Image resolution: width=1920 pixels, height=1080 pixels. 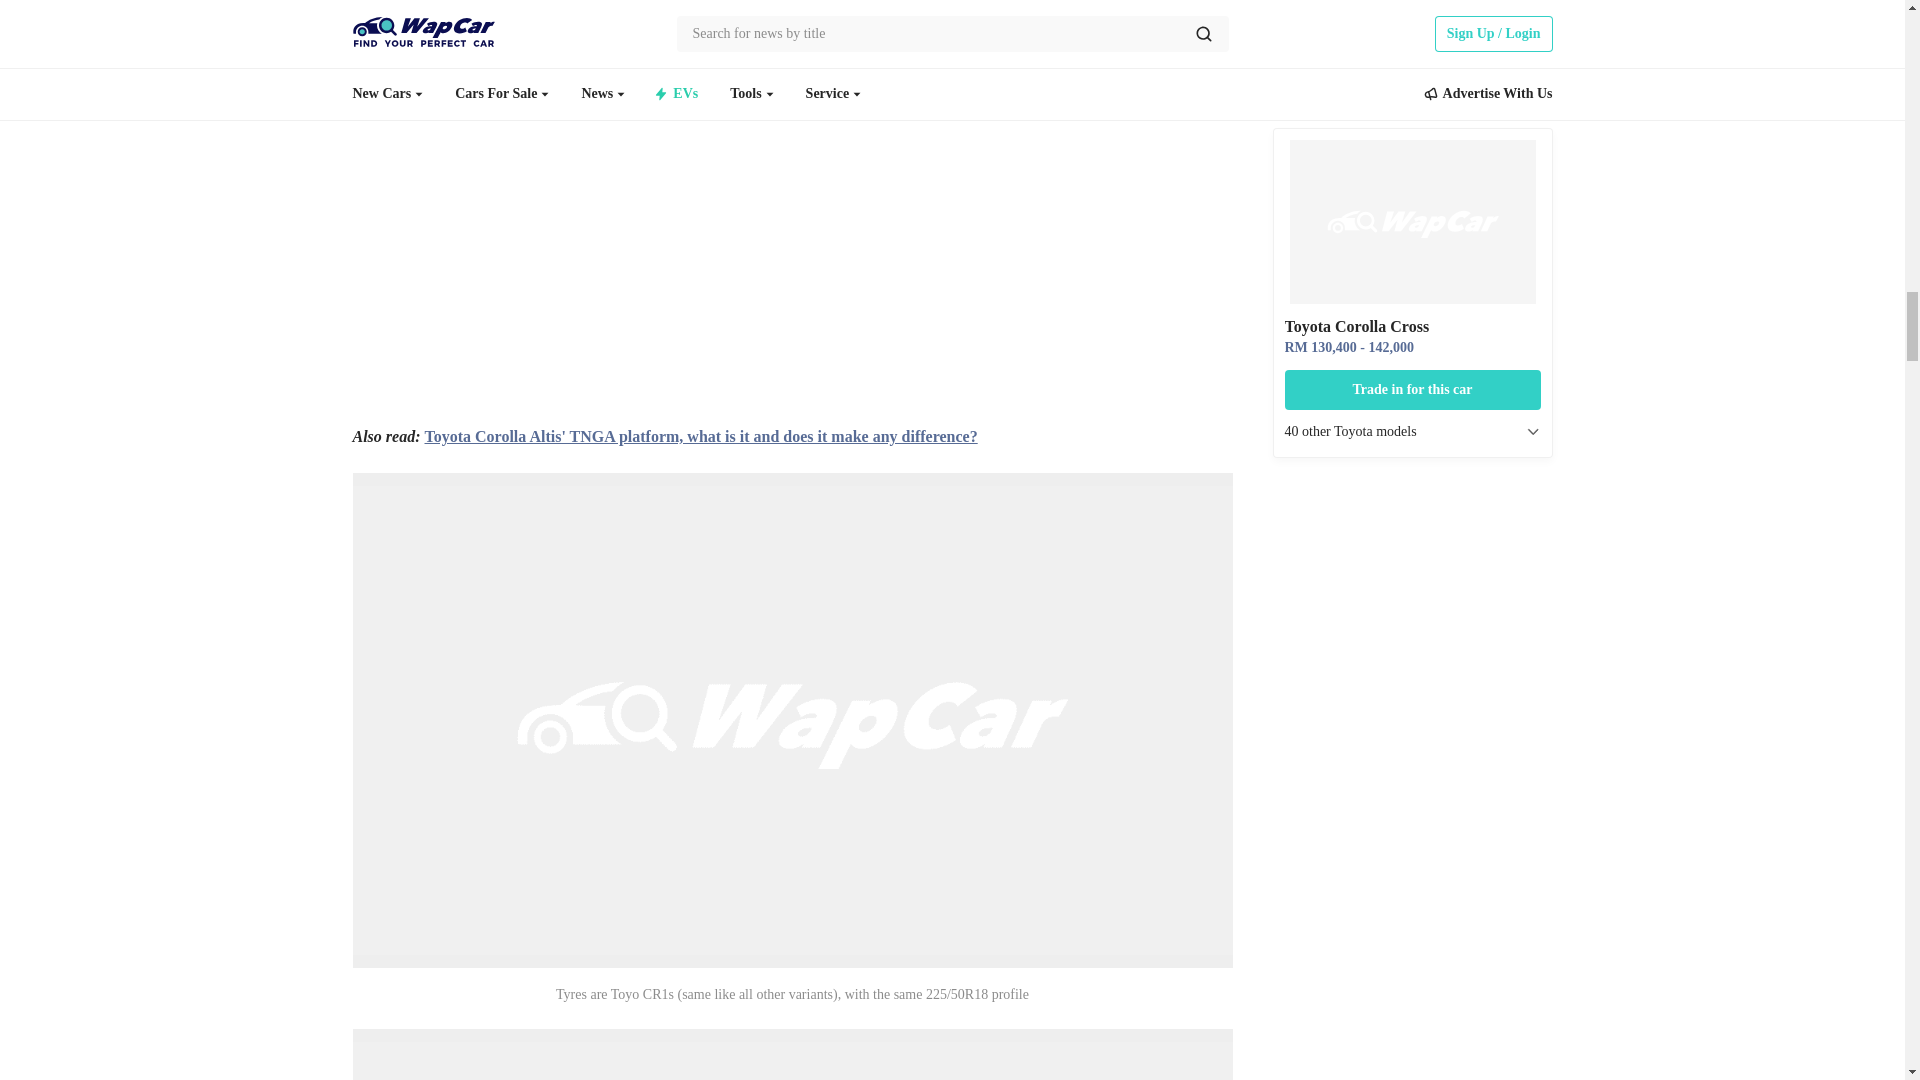 I want to click on Toyota Corolla Cross, so click(x=1412, y=100).